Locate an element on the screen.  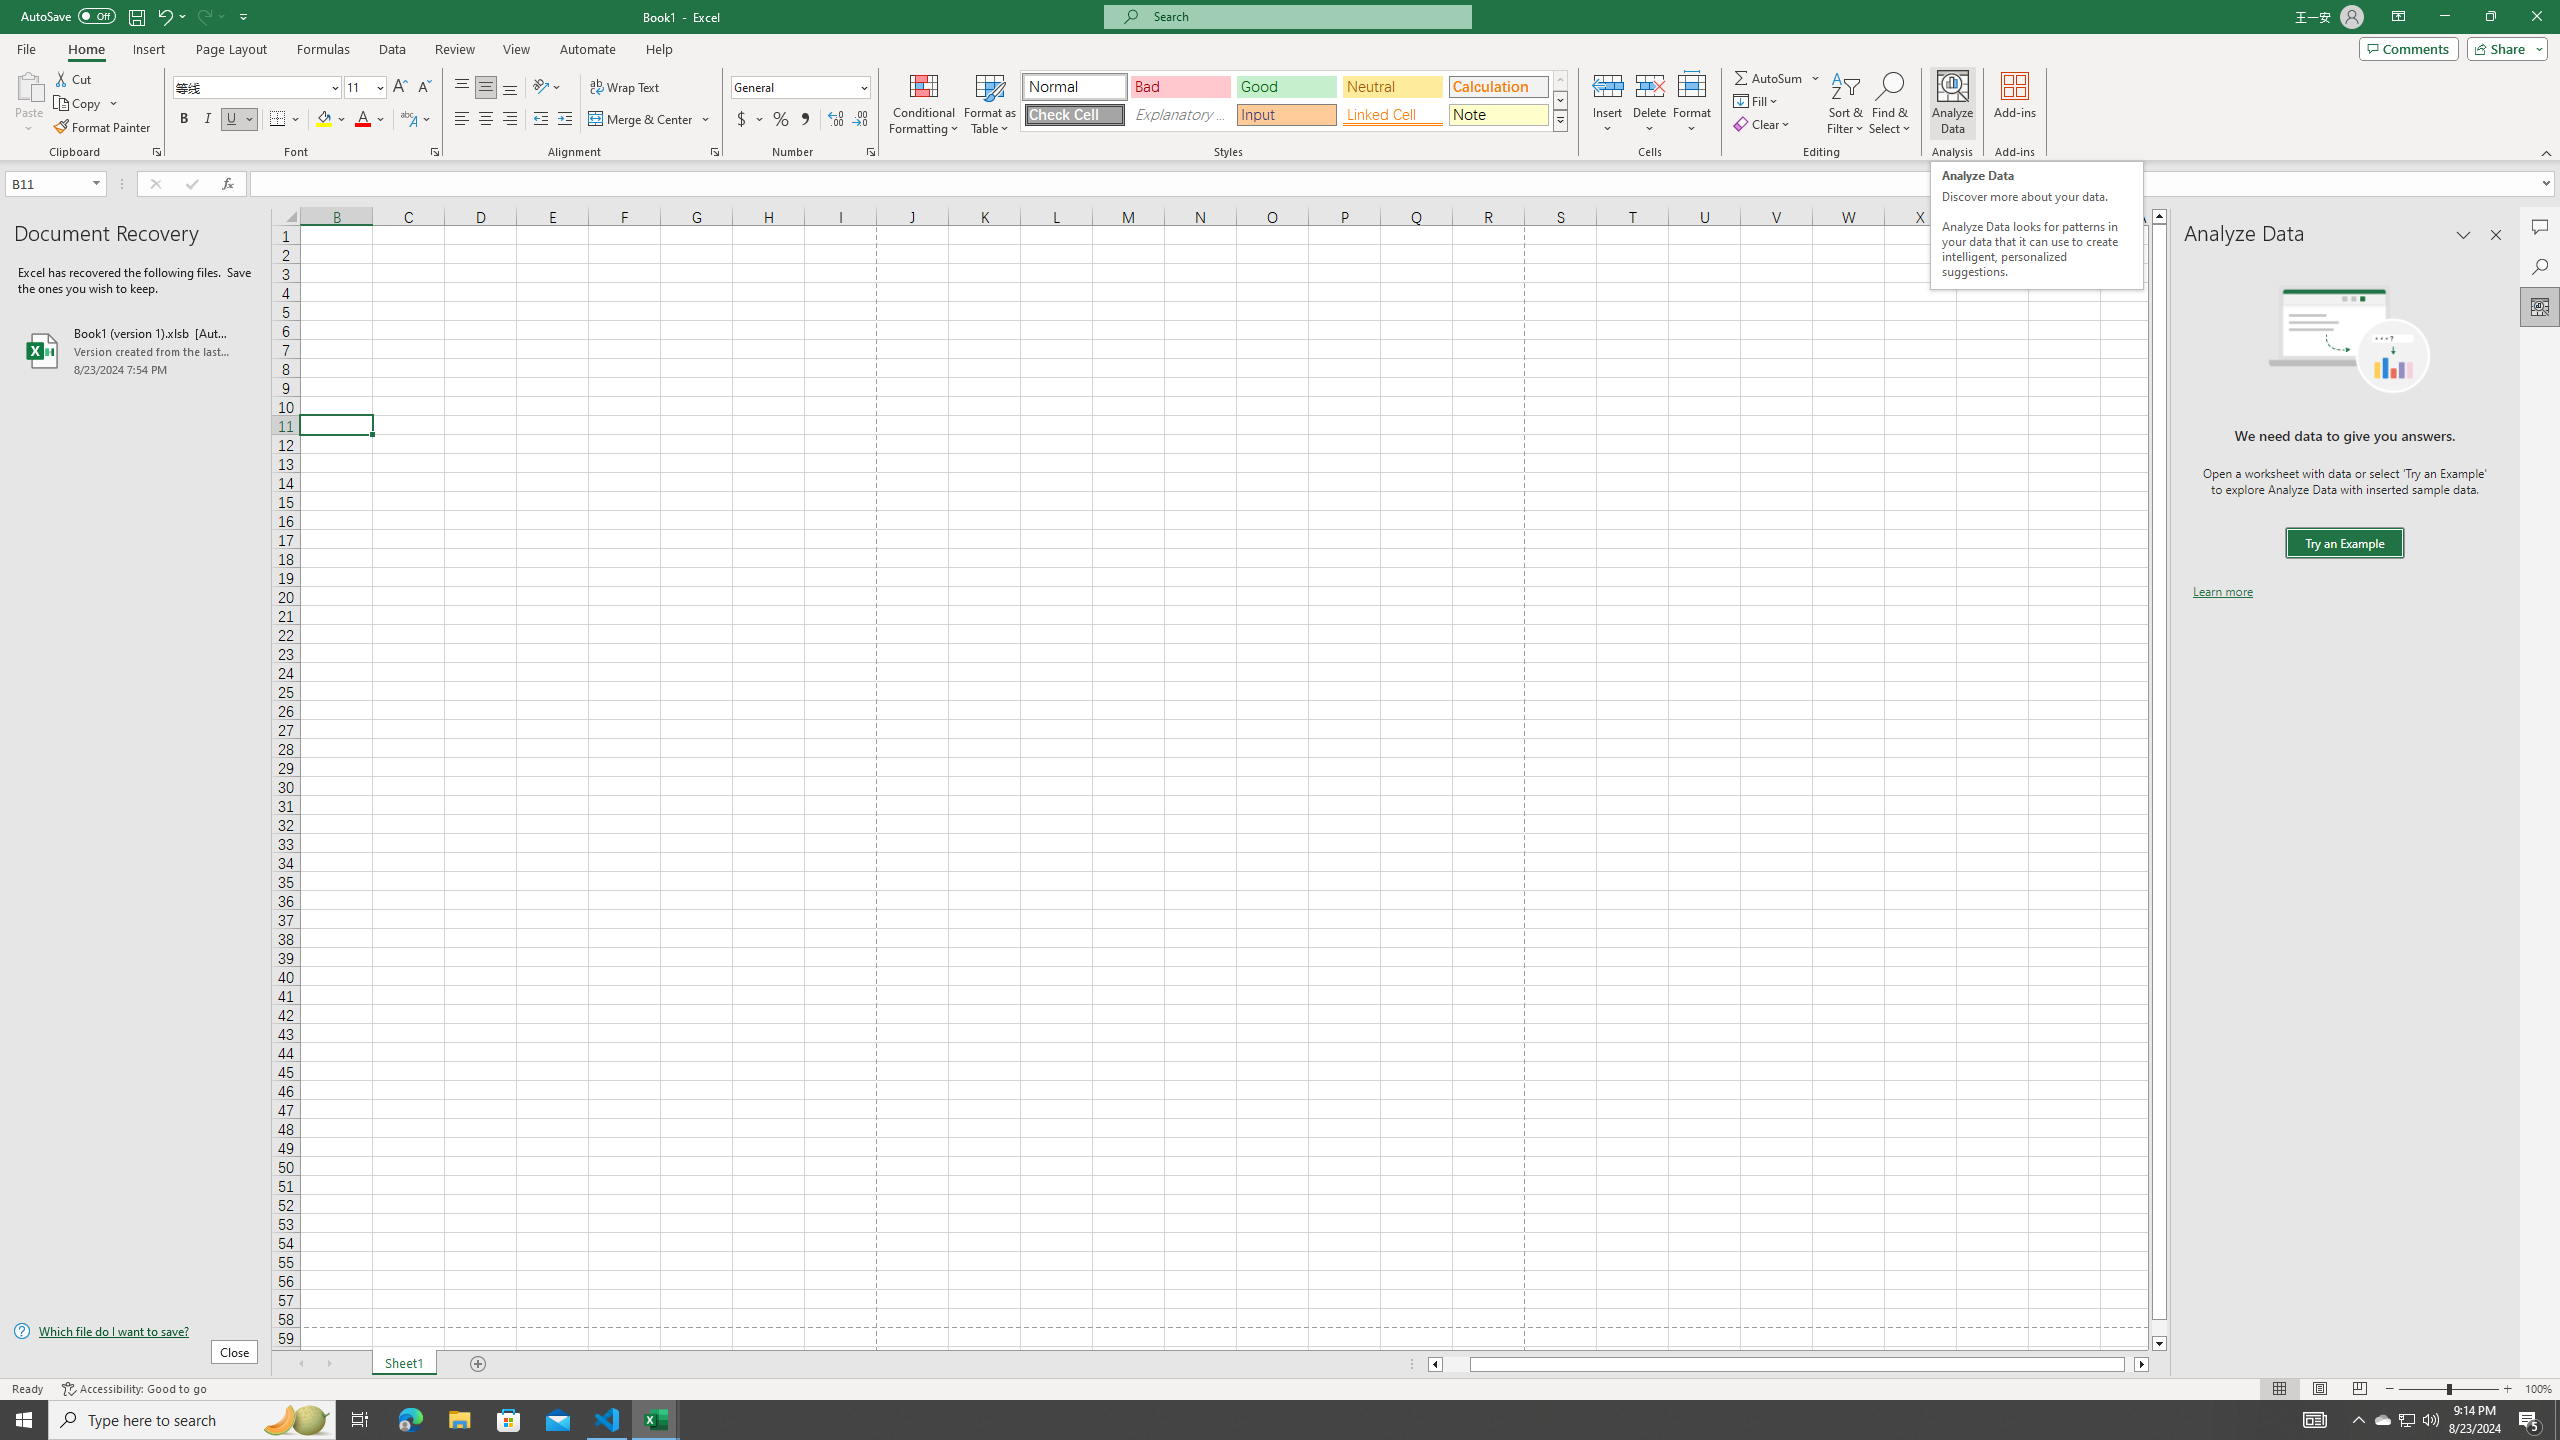
AutoSave is located at coordinates (68, 16).